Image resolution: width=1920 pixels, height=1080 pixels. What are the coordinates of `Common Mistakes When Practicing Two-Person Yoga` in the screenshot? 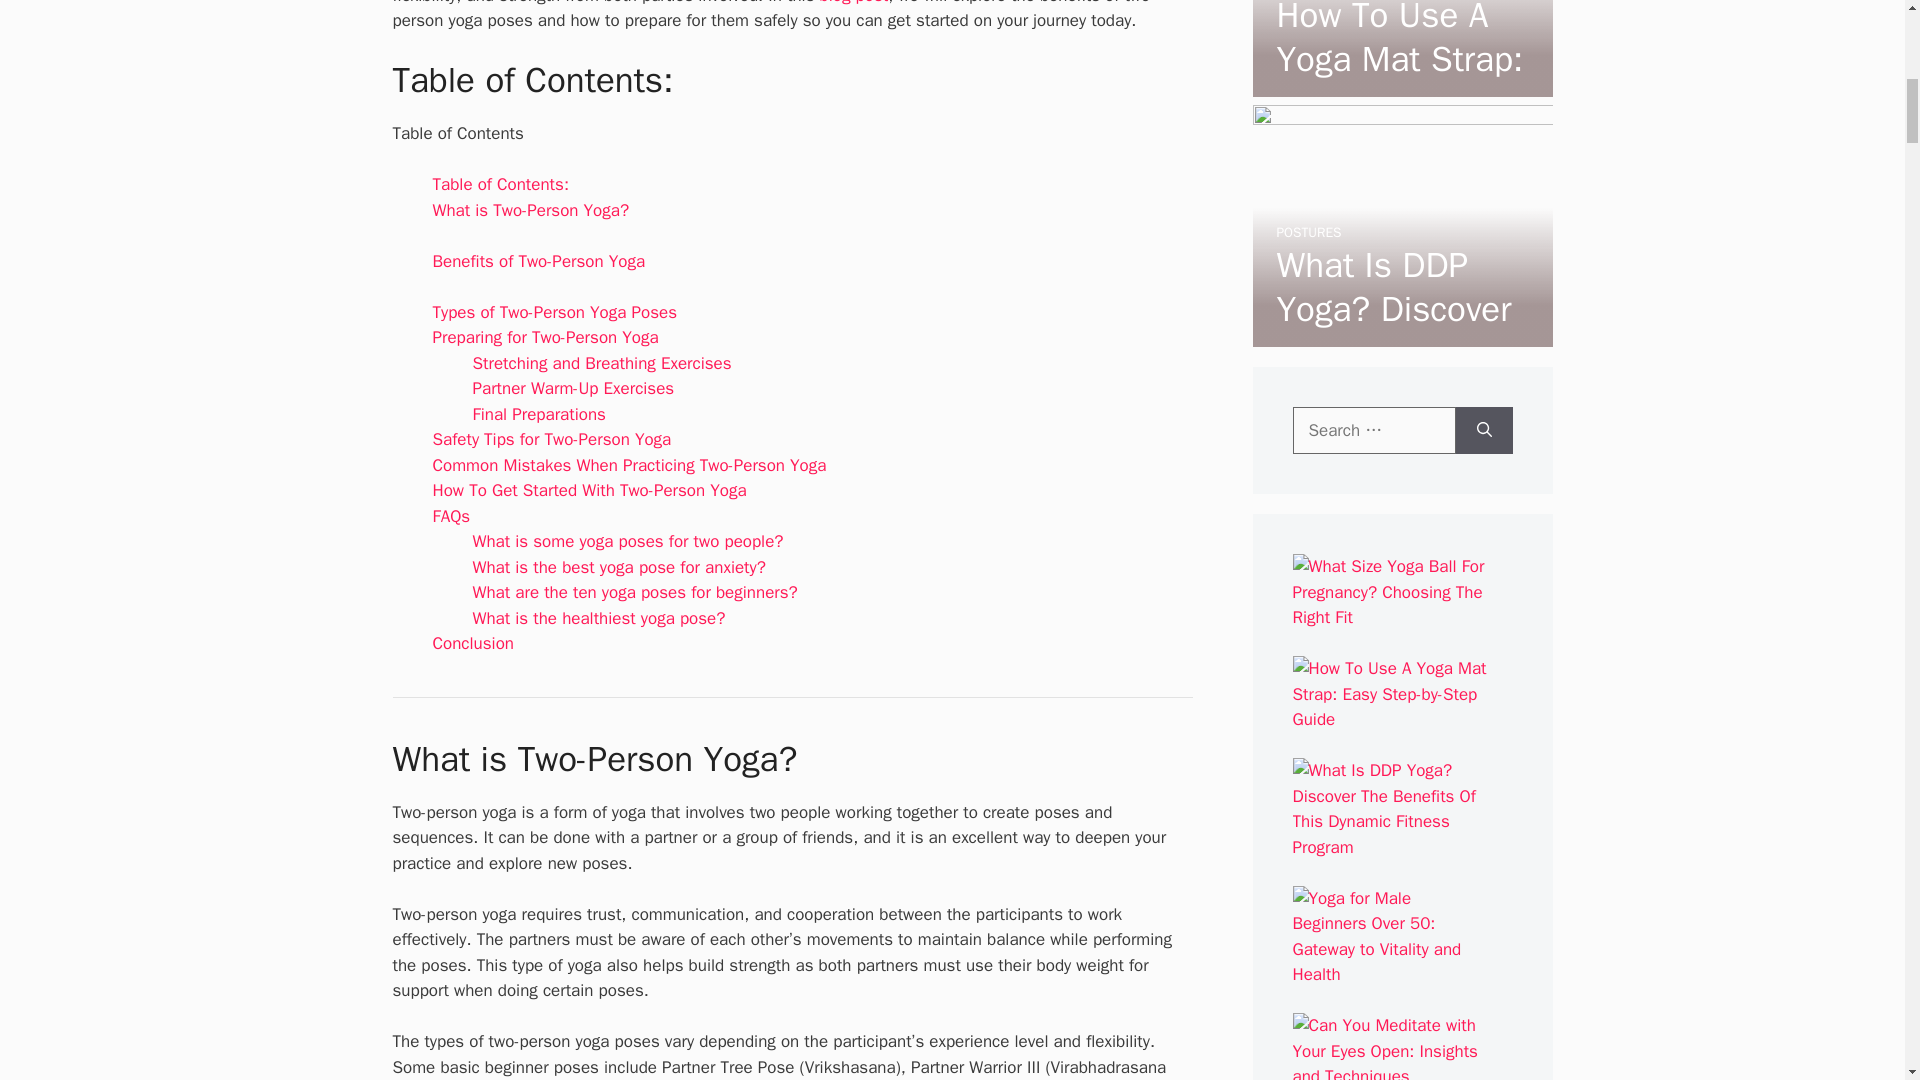 It's located at (628, 465).